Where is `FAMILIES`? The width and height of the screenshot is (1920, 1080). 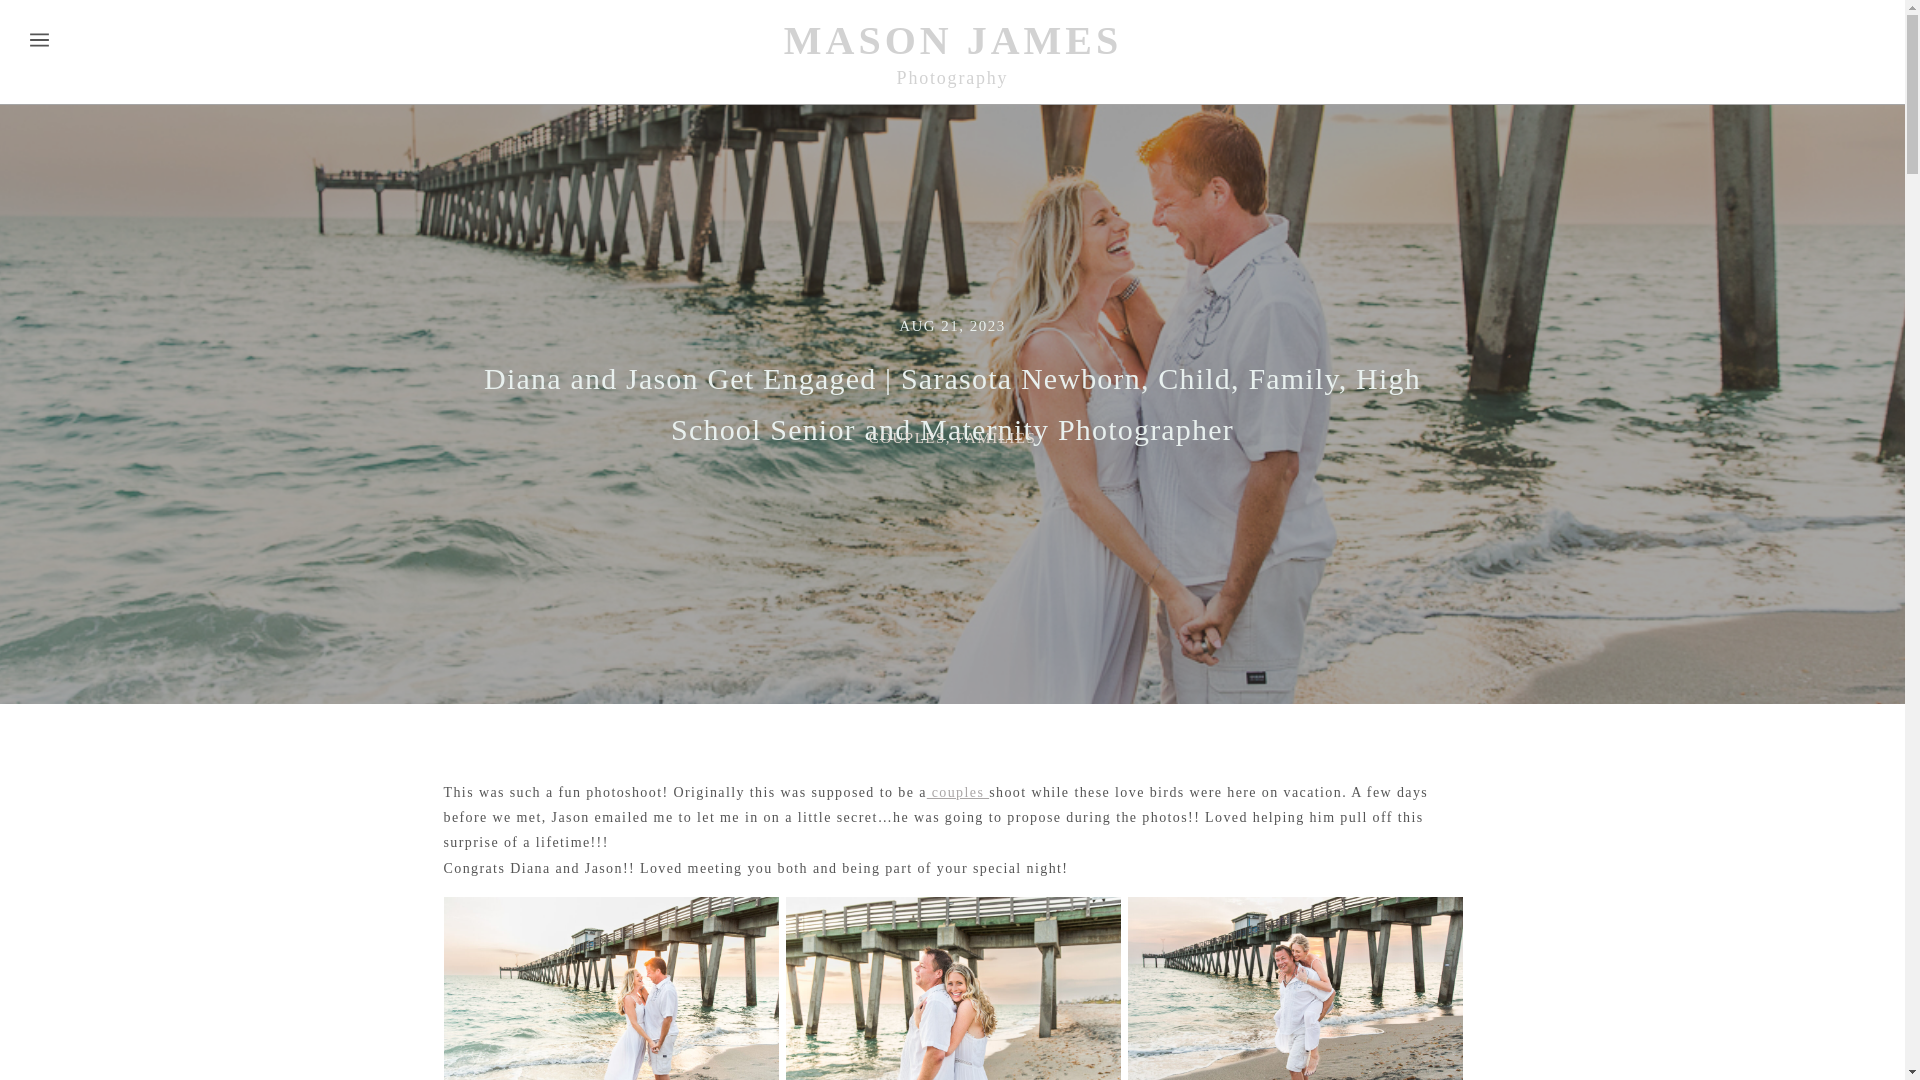
FAMILIES is located at coordinates (996, 438).